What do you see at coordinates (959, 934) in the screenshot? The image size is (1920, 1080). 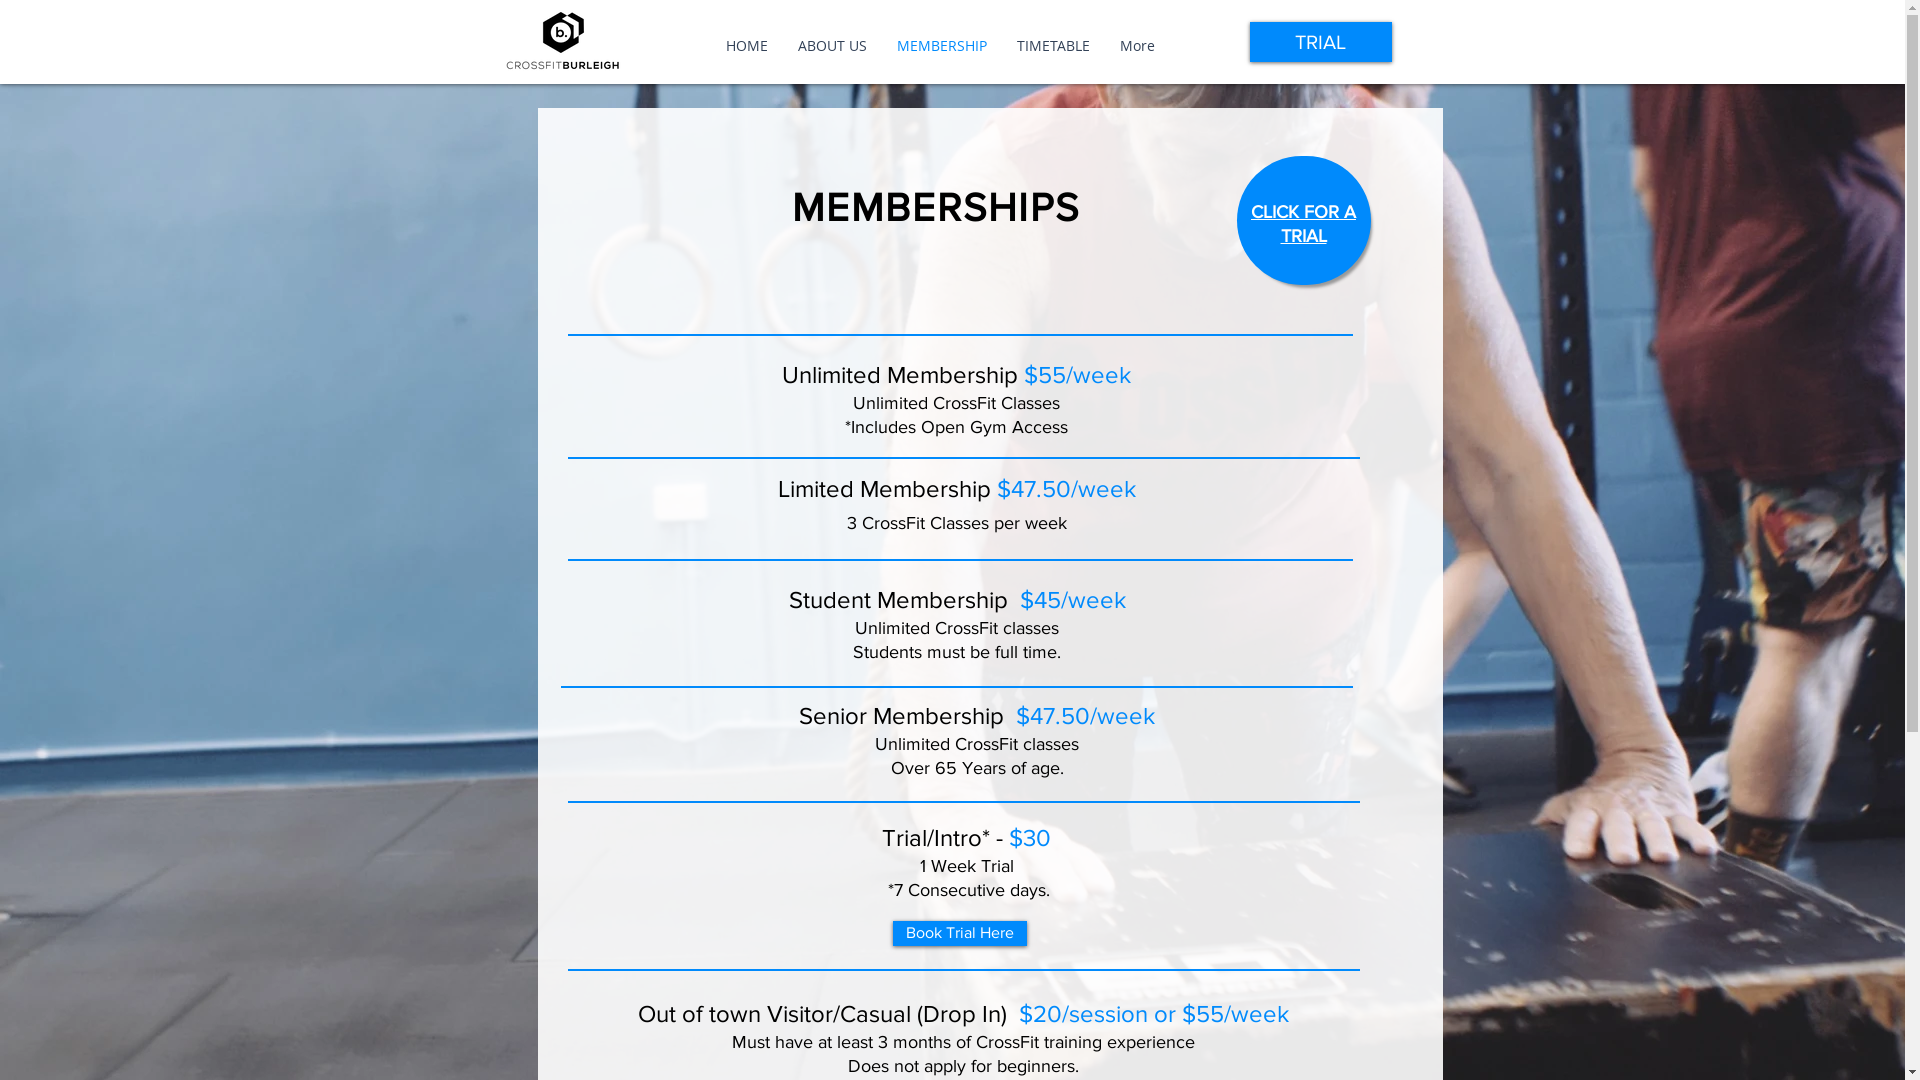 I see `Book Trial Here` at bounding box center [959, 934].